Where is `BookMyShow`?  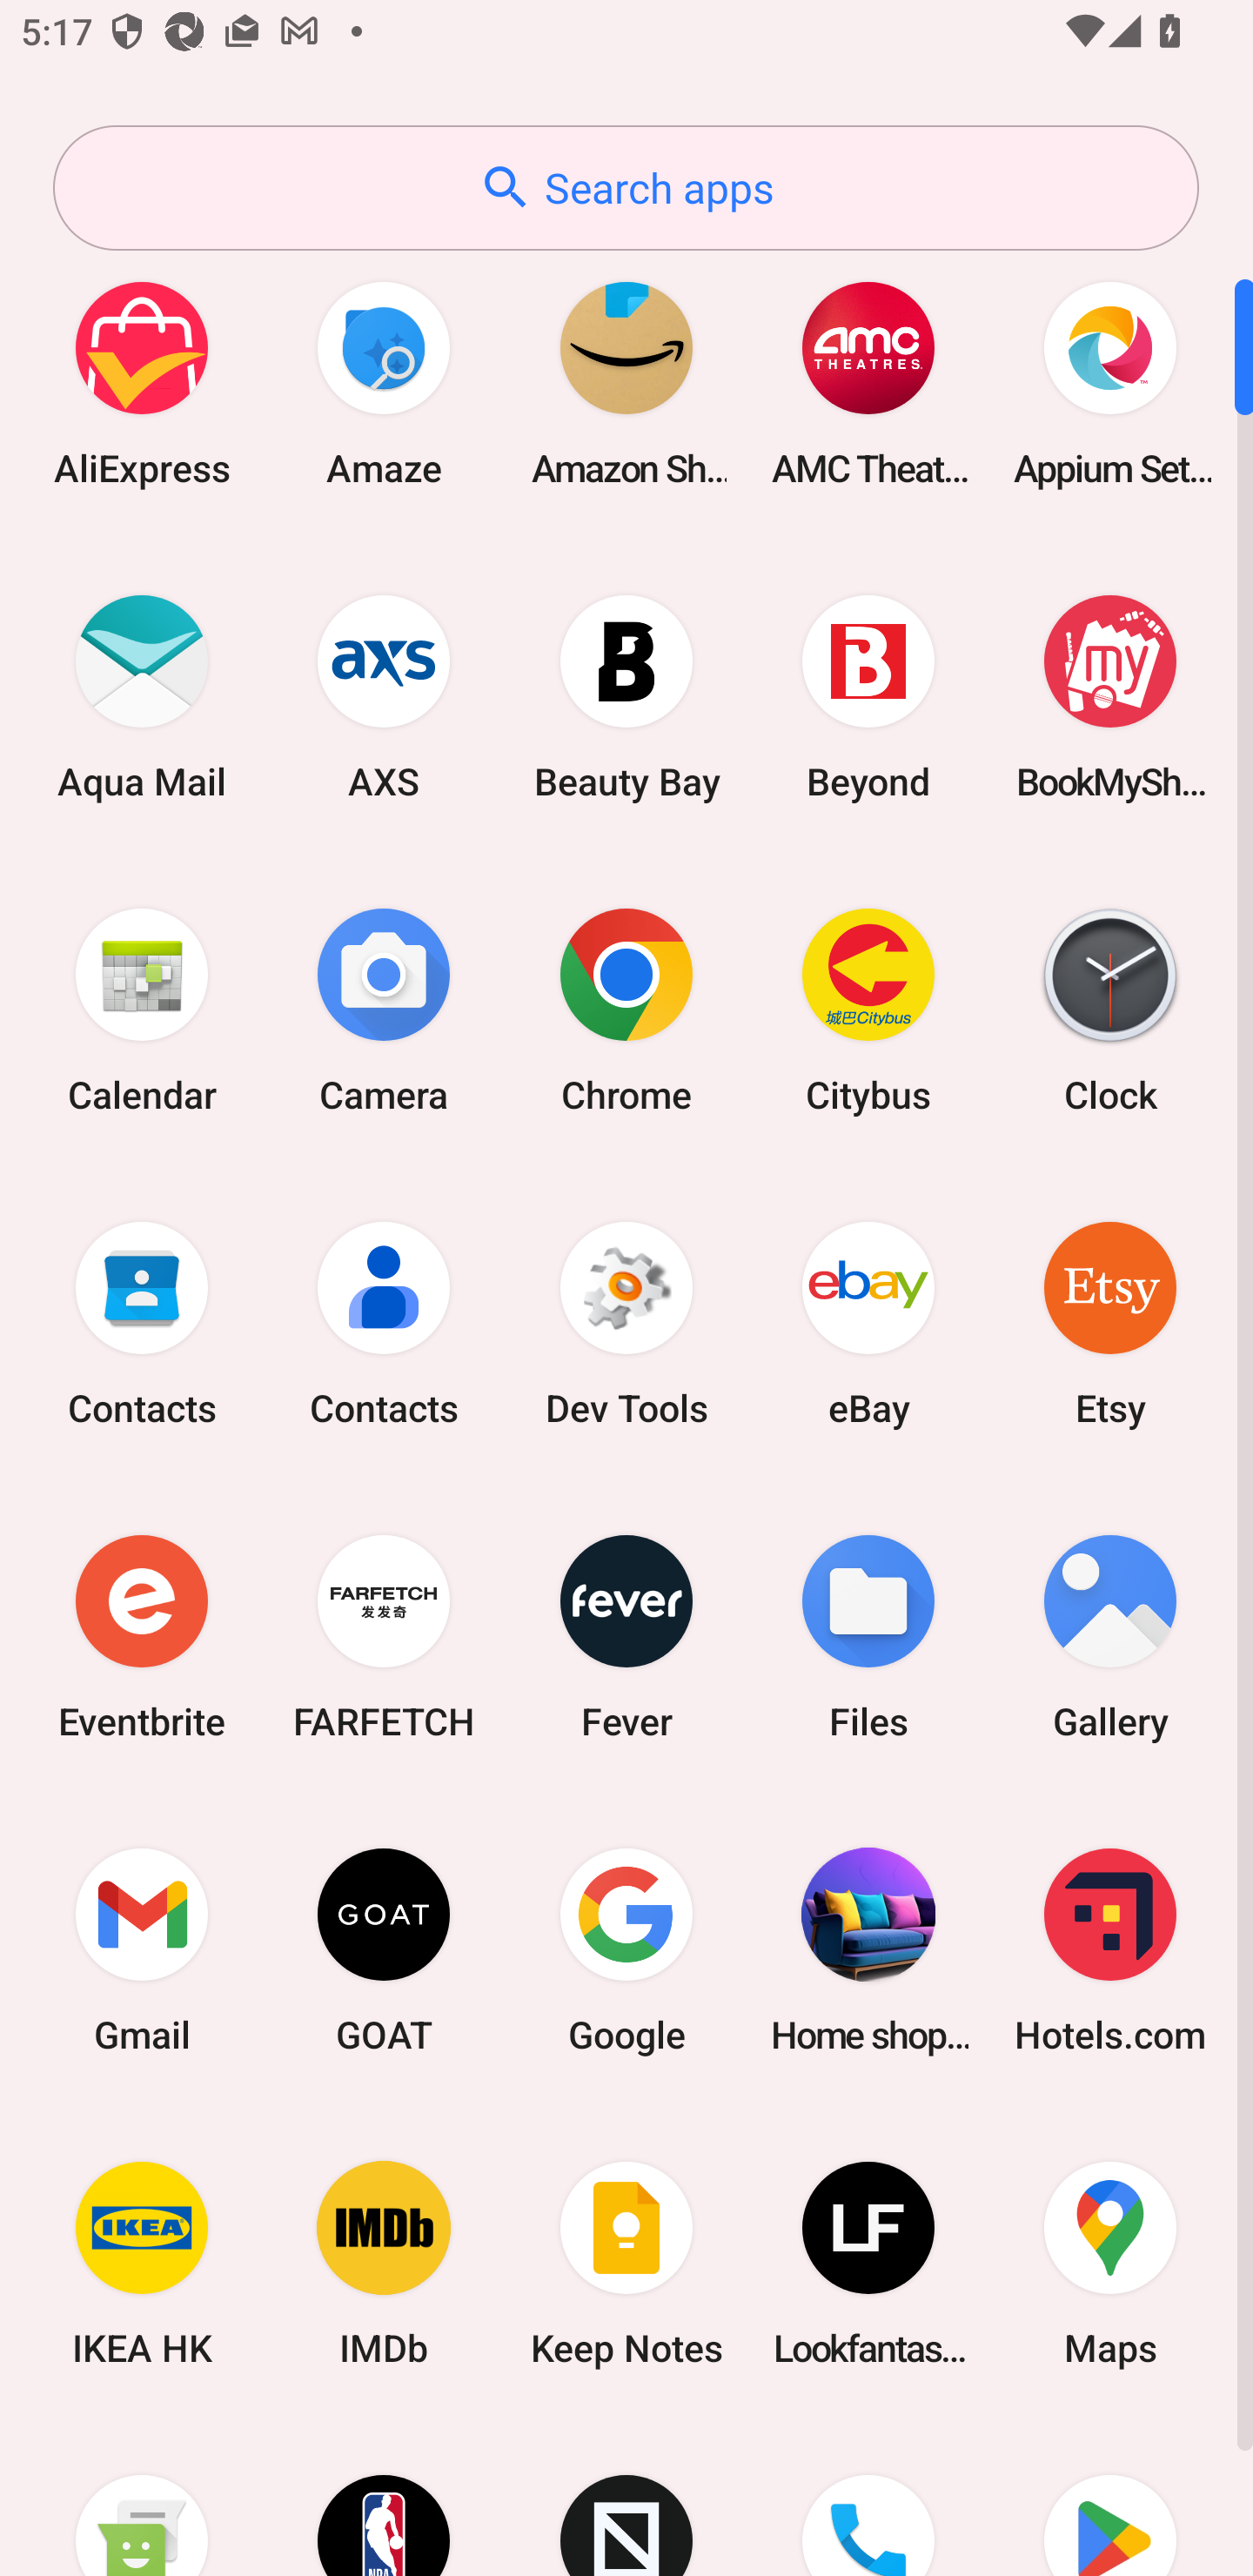
BookMyShow is located at coordinates (1110, 696).